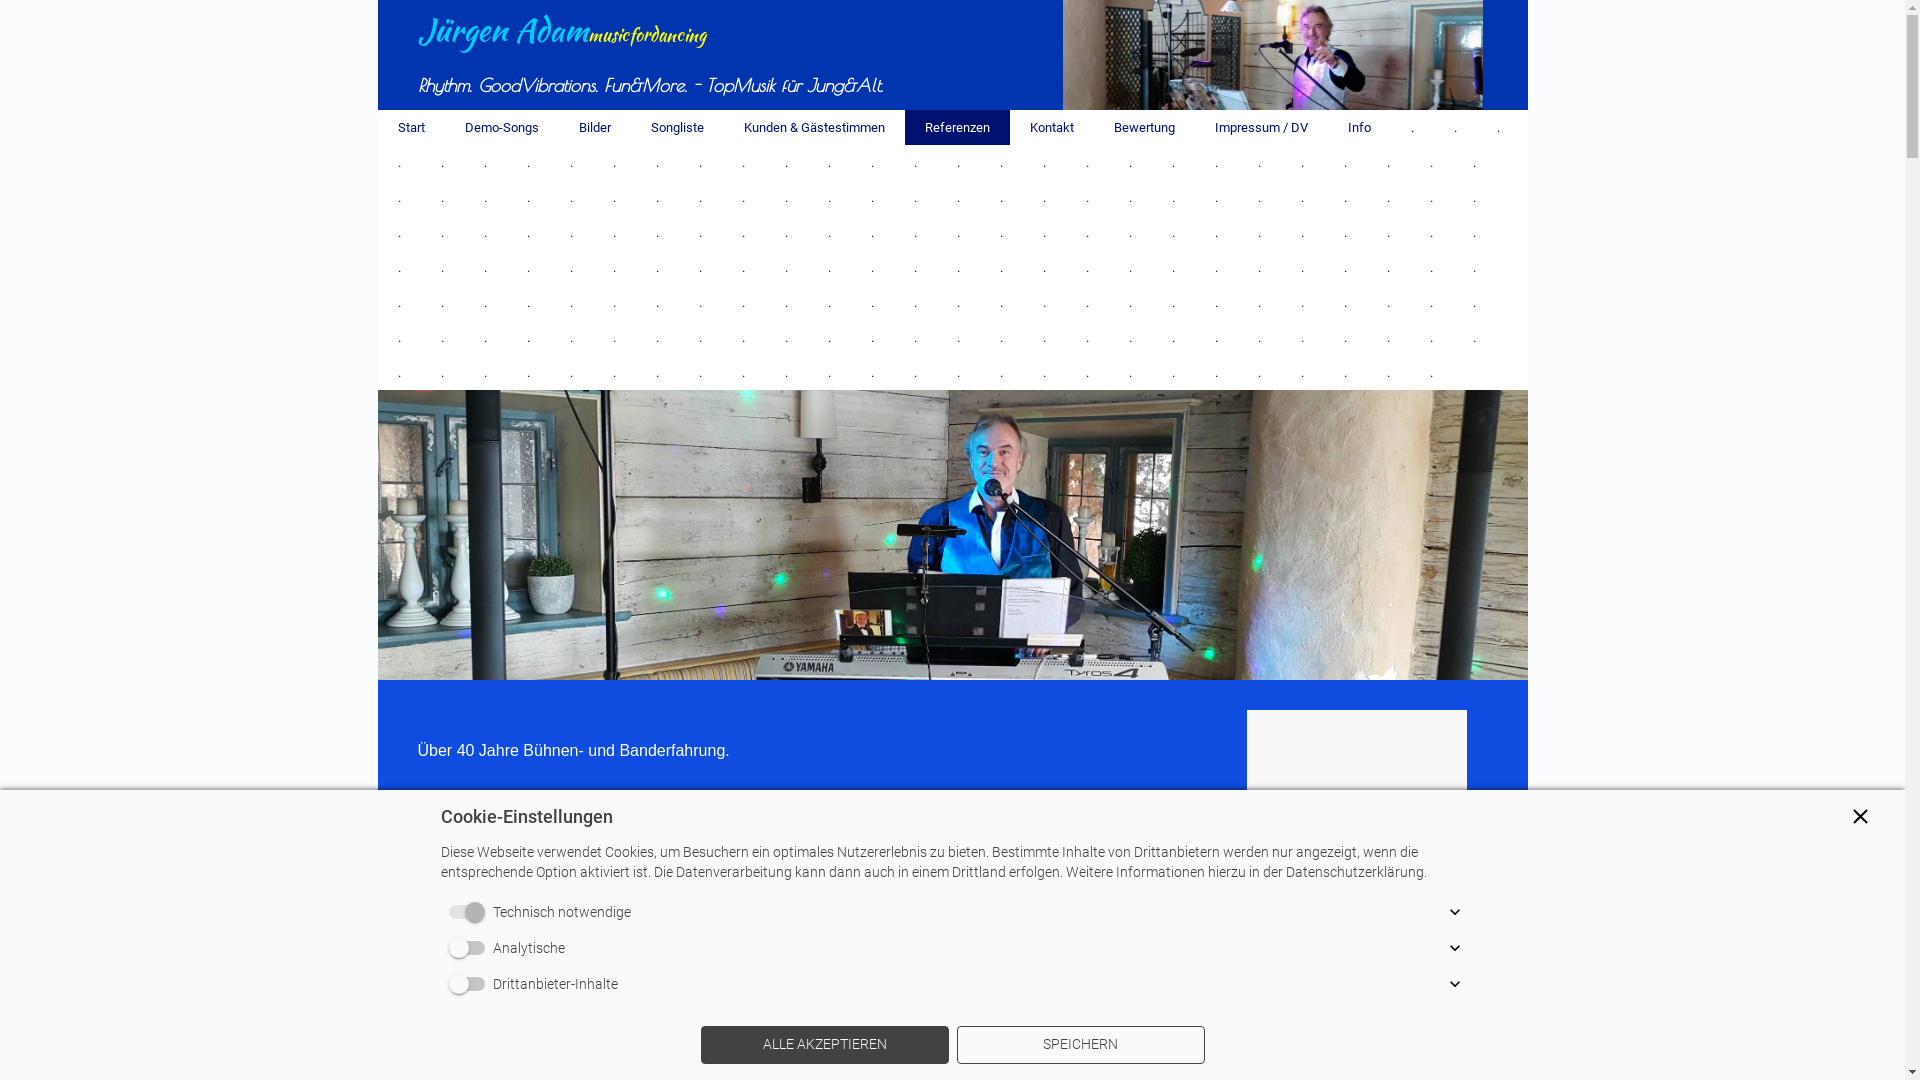  What do you see at coordinates (1346, 302) in the screenshot?
I see `.` at bounding box center [1346, 302].